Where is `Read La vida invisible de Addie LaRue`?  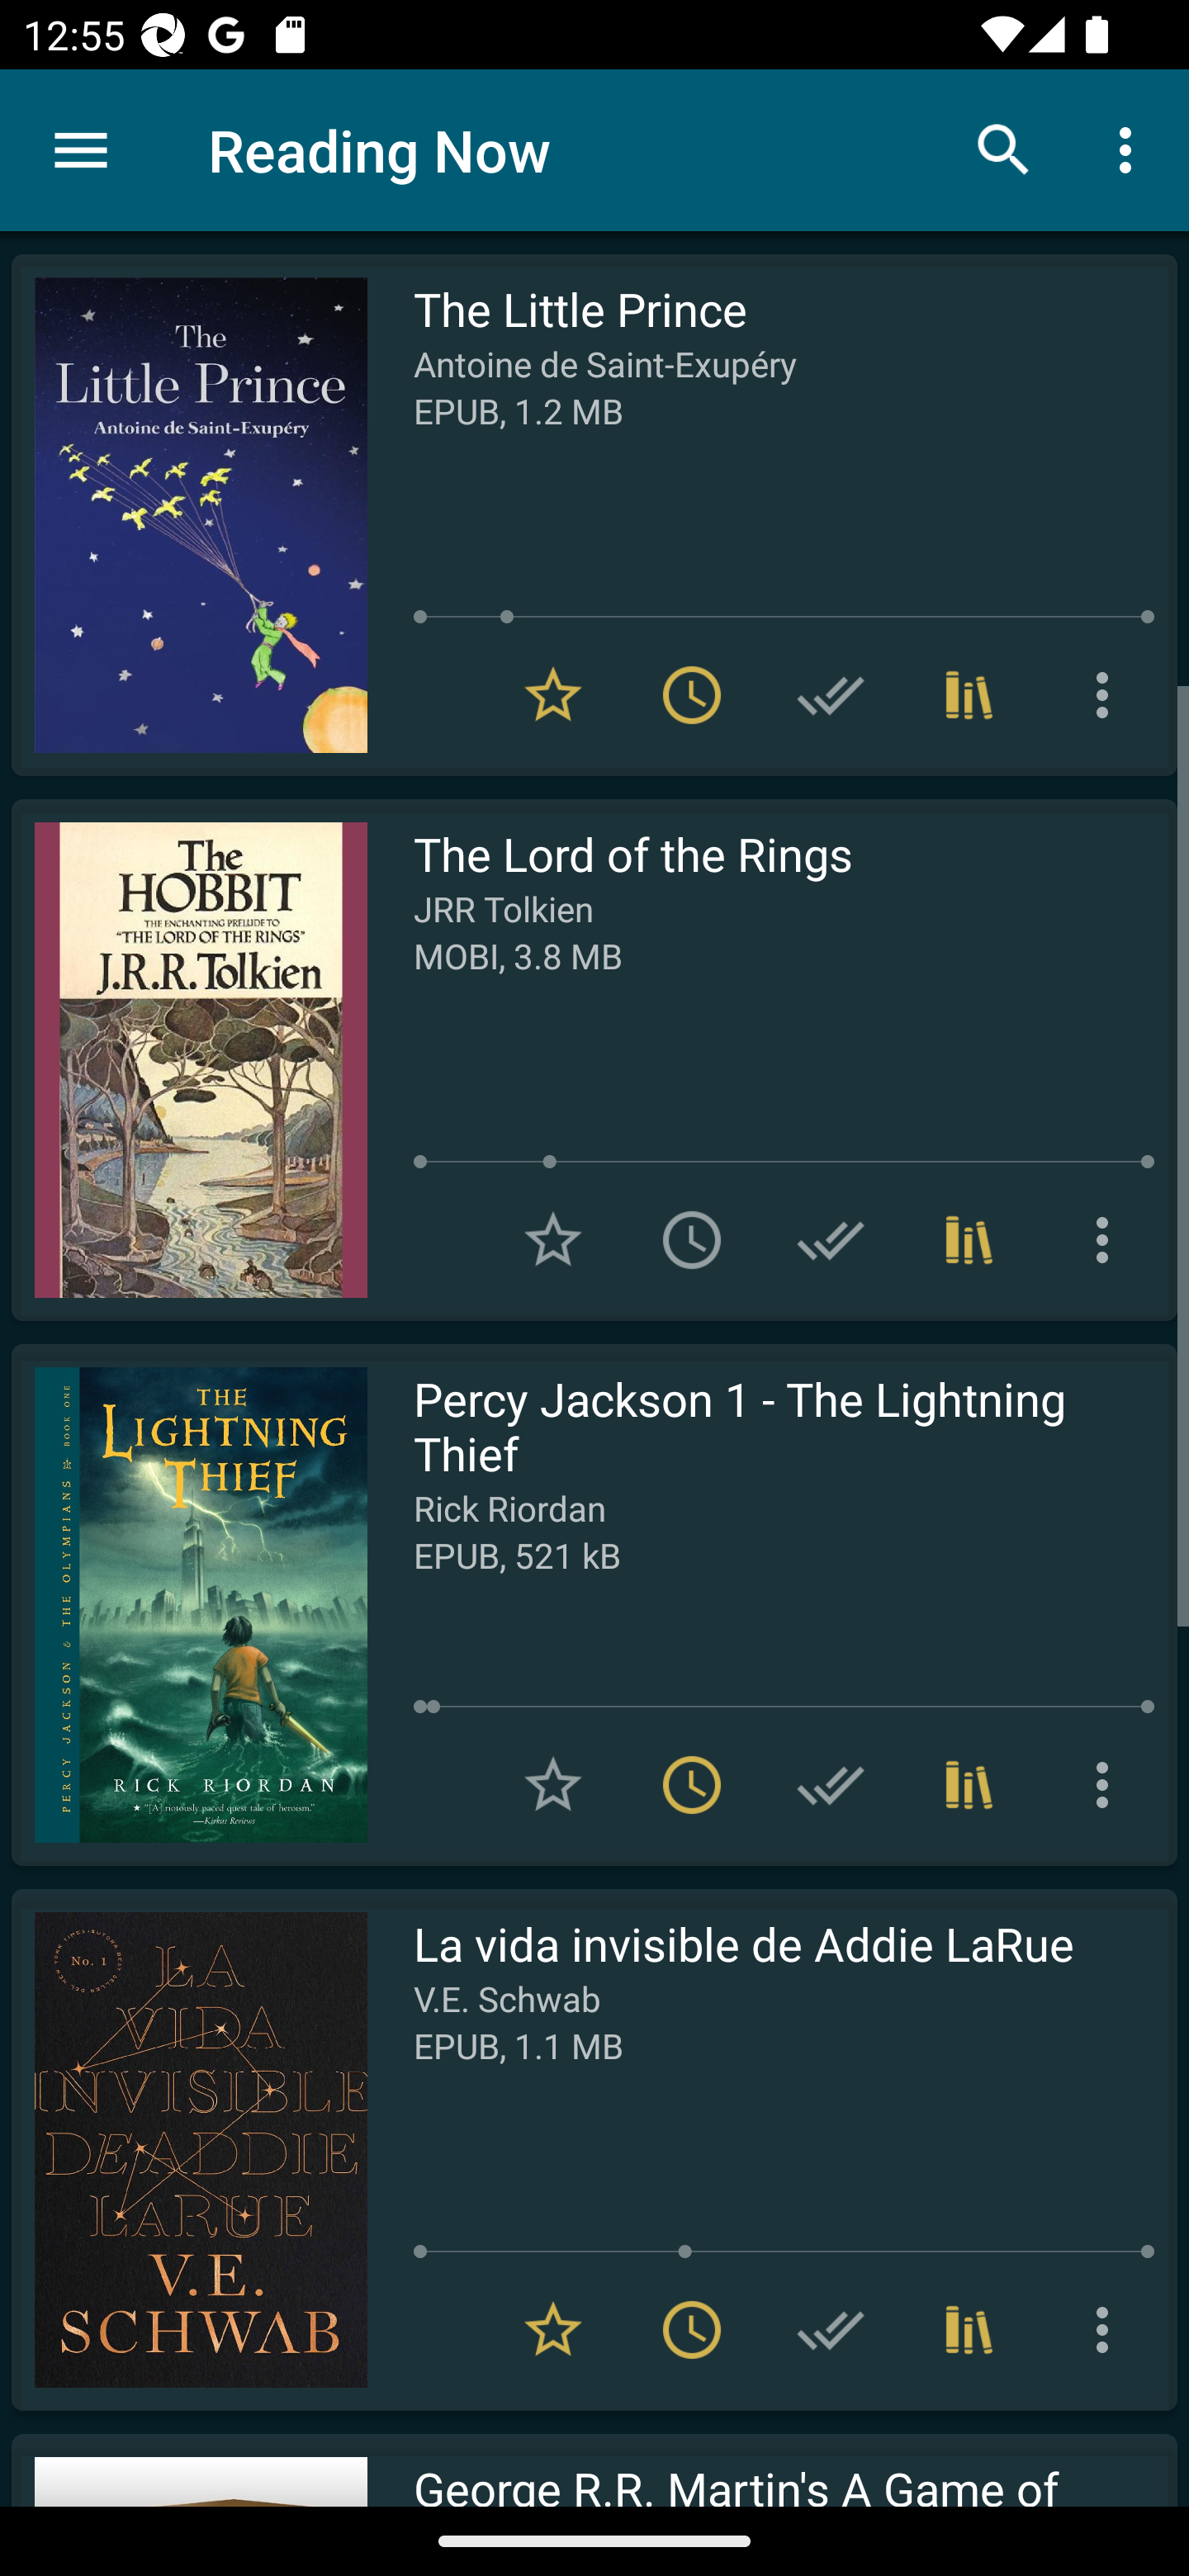
Read La vida invisible de Addie LaRue is located at coordinates (189, 2149).